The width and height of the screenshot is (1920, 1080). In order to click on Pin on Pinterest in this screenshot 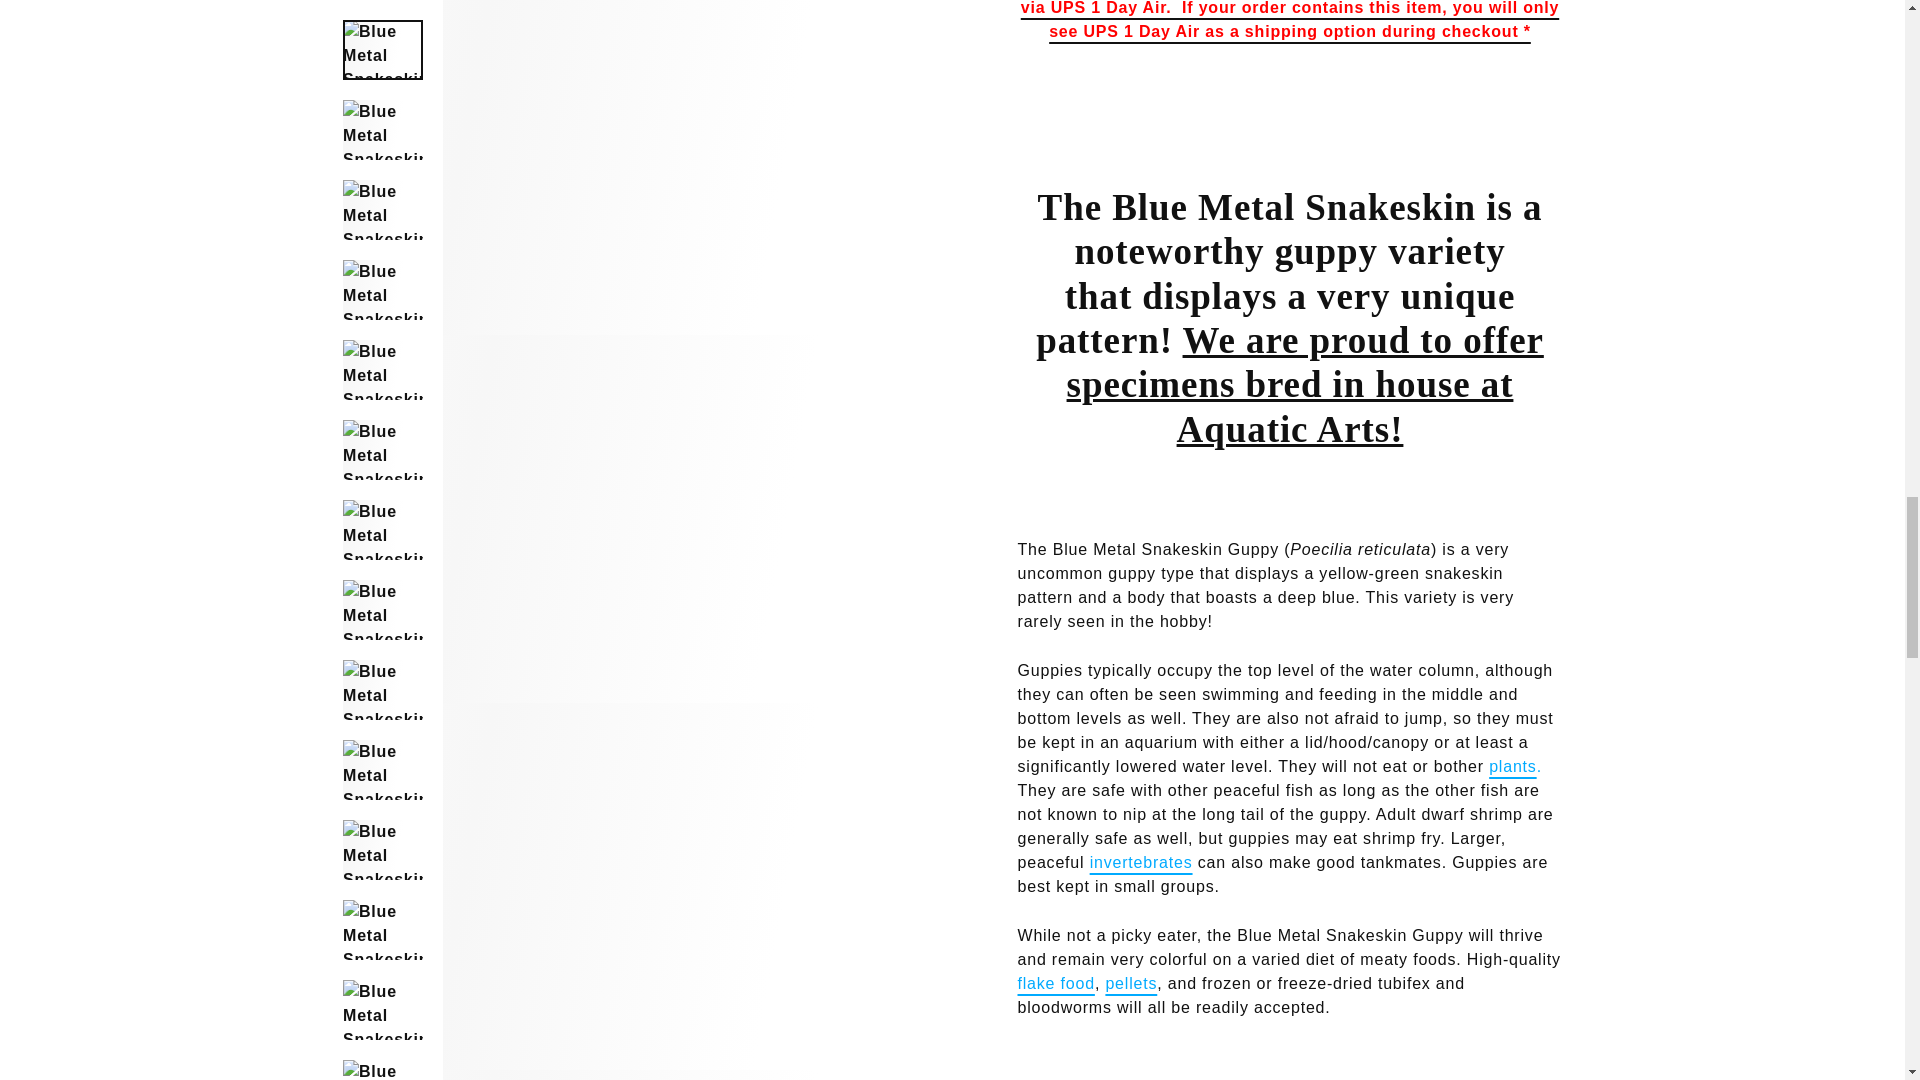, I will do `click(1390, 68)`.